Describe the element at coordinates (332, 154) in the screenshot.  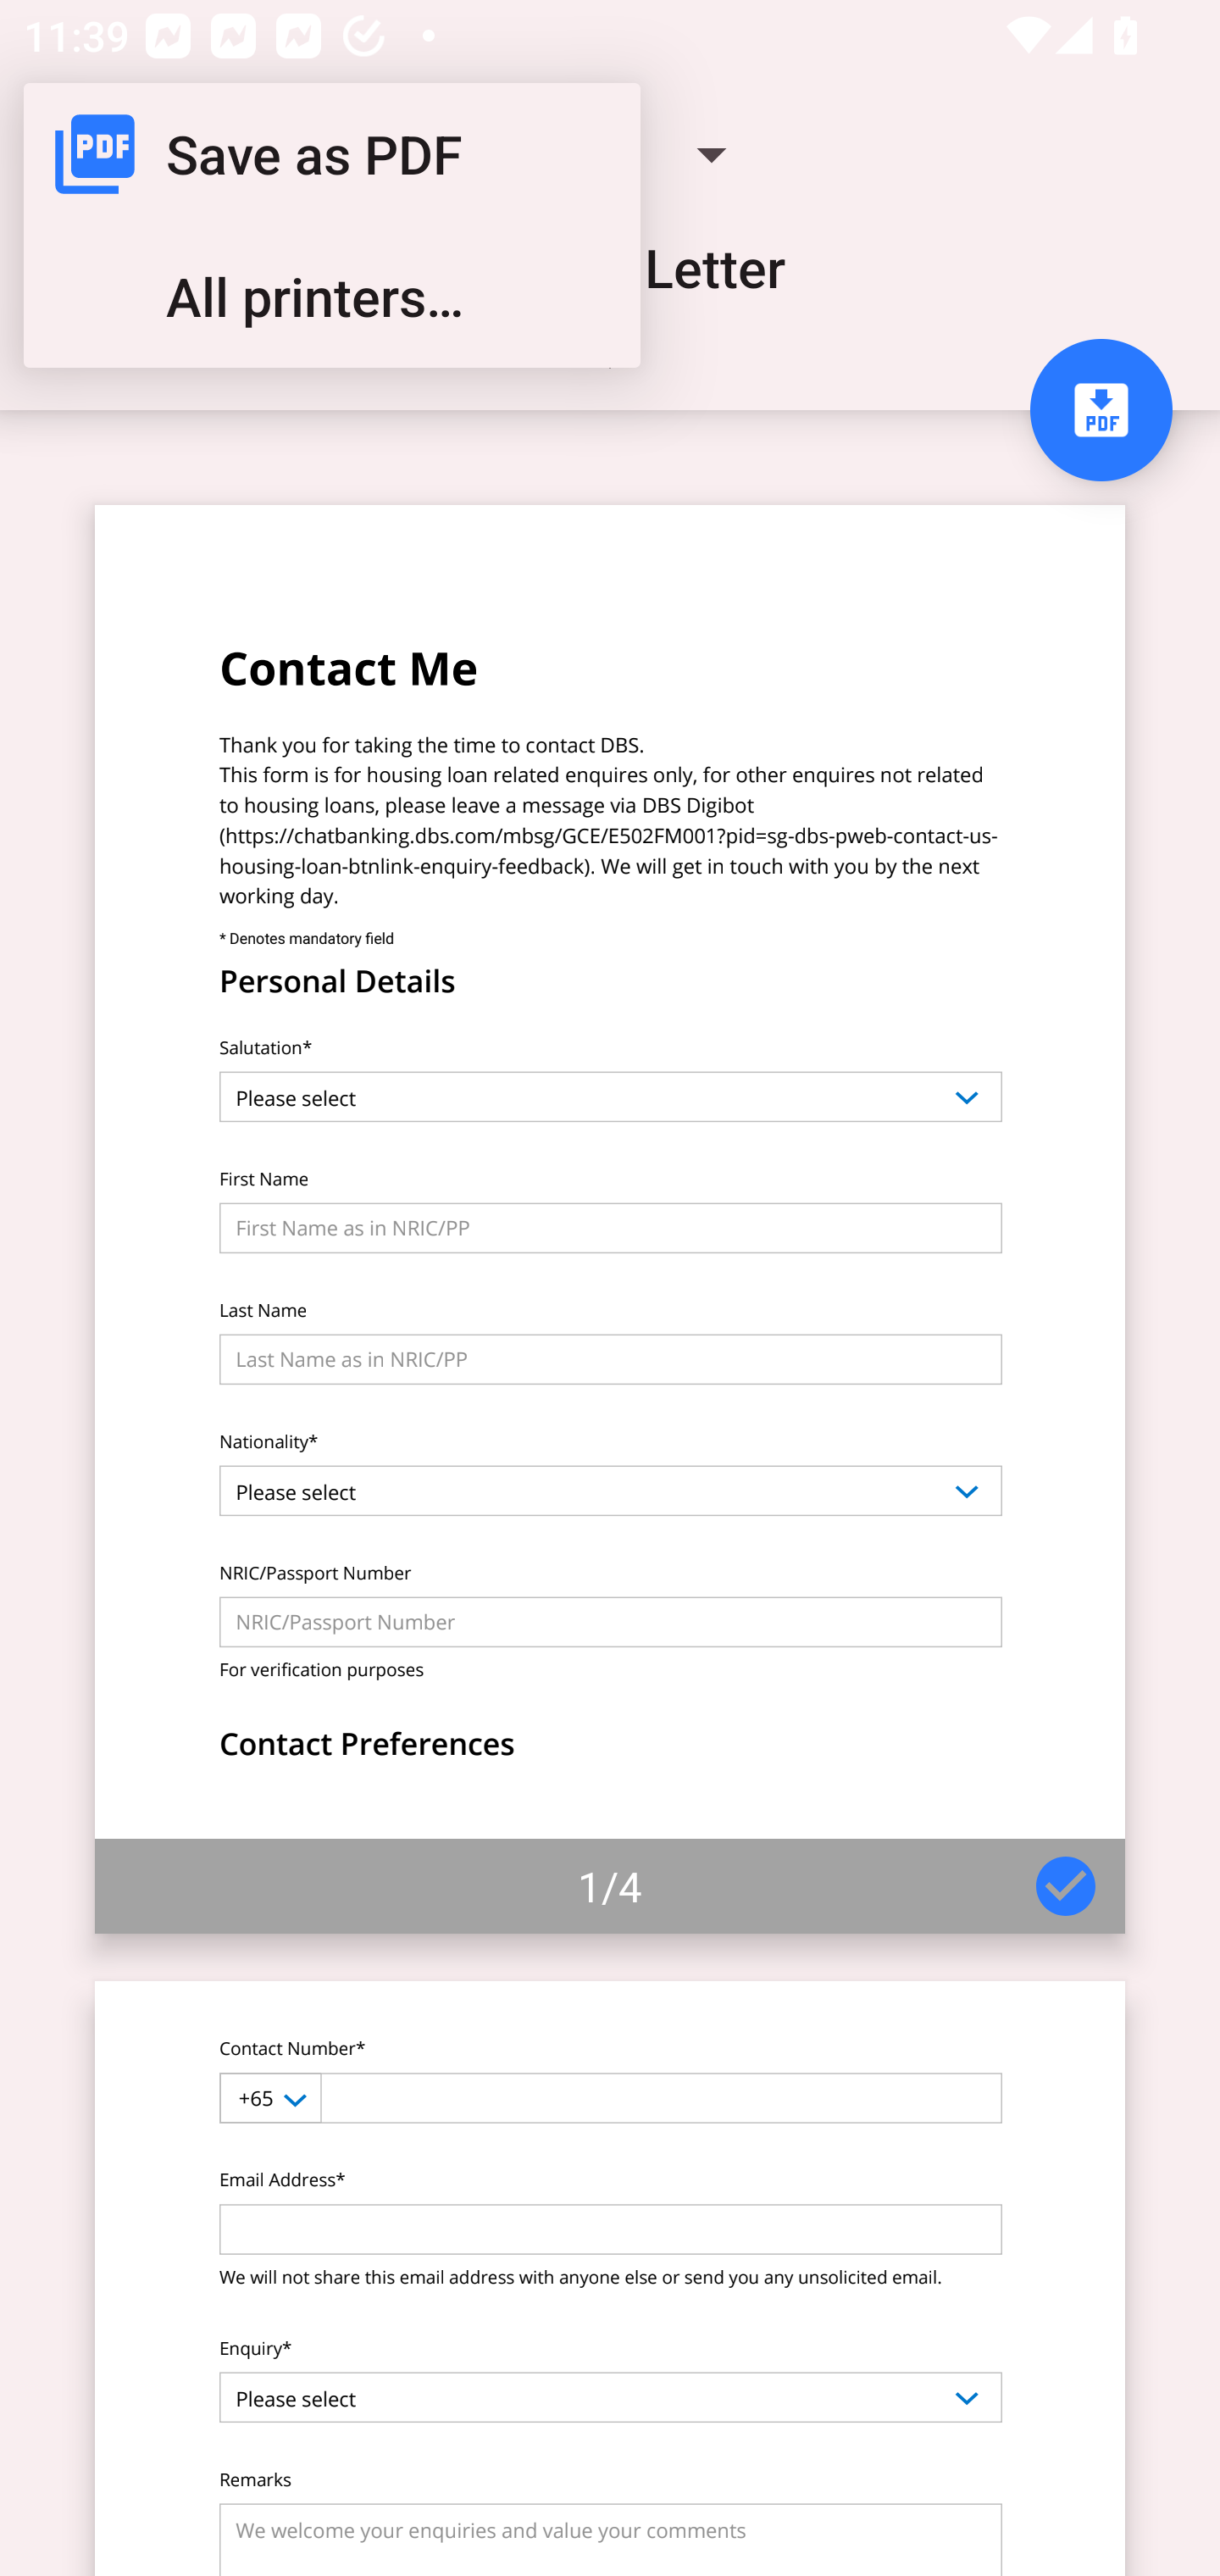
I see `Save as PDF` at that location.